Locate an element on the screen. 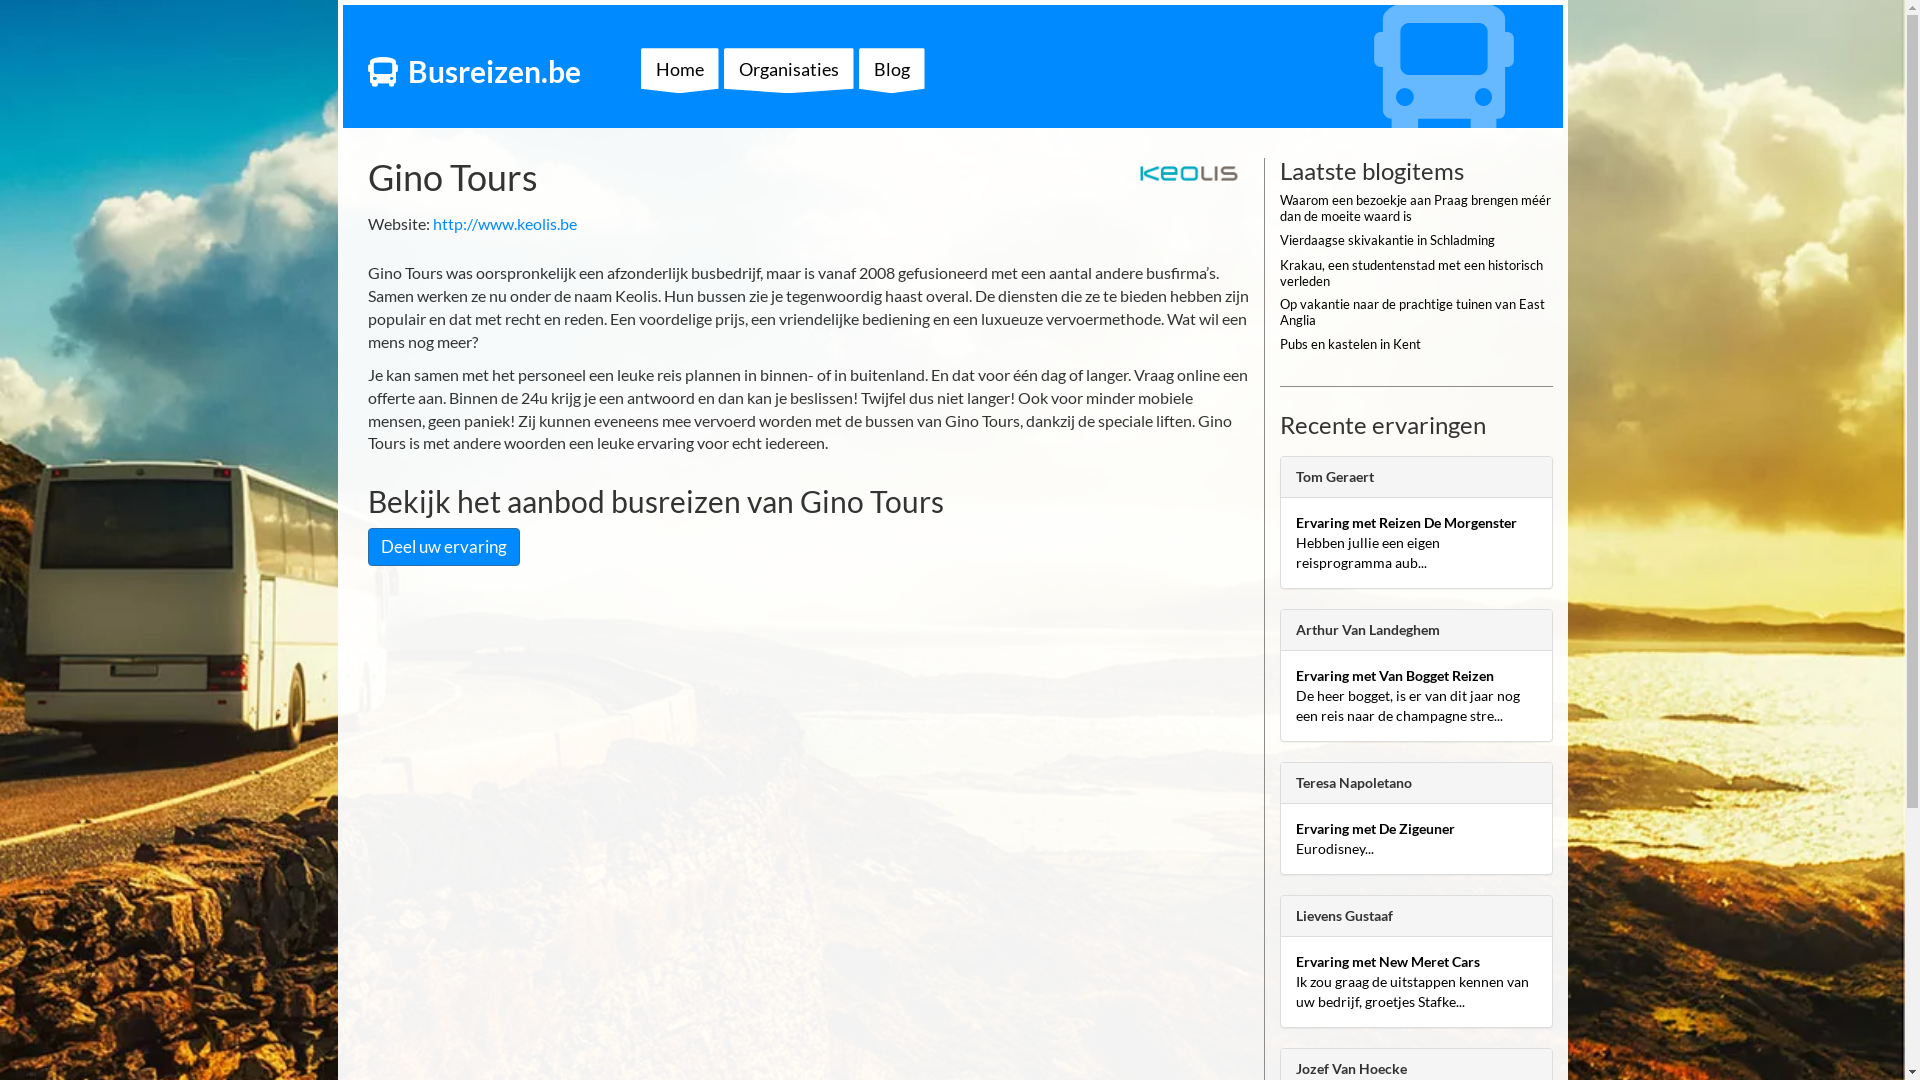  Op vakantie naar de prachtige tuinen van East Anglia is located at coordinates (1416, 316).